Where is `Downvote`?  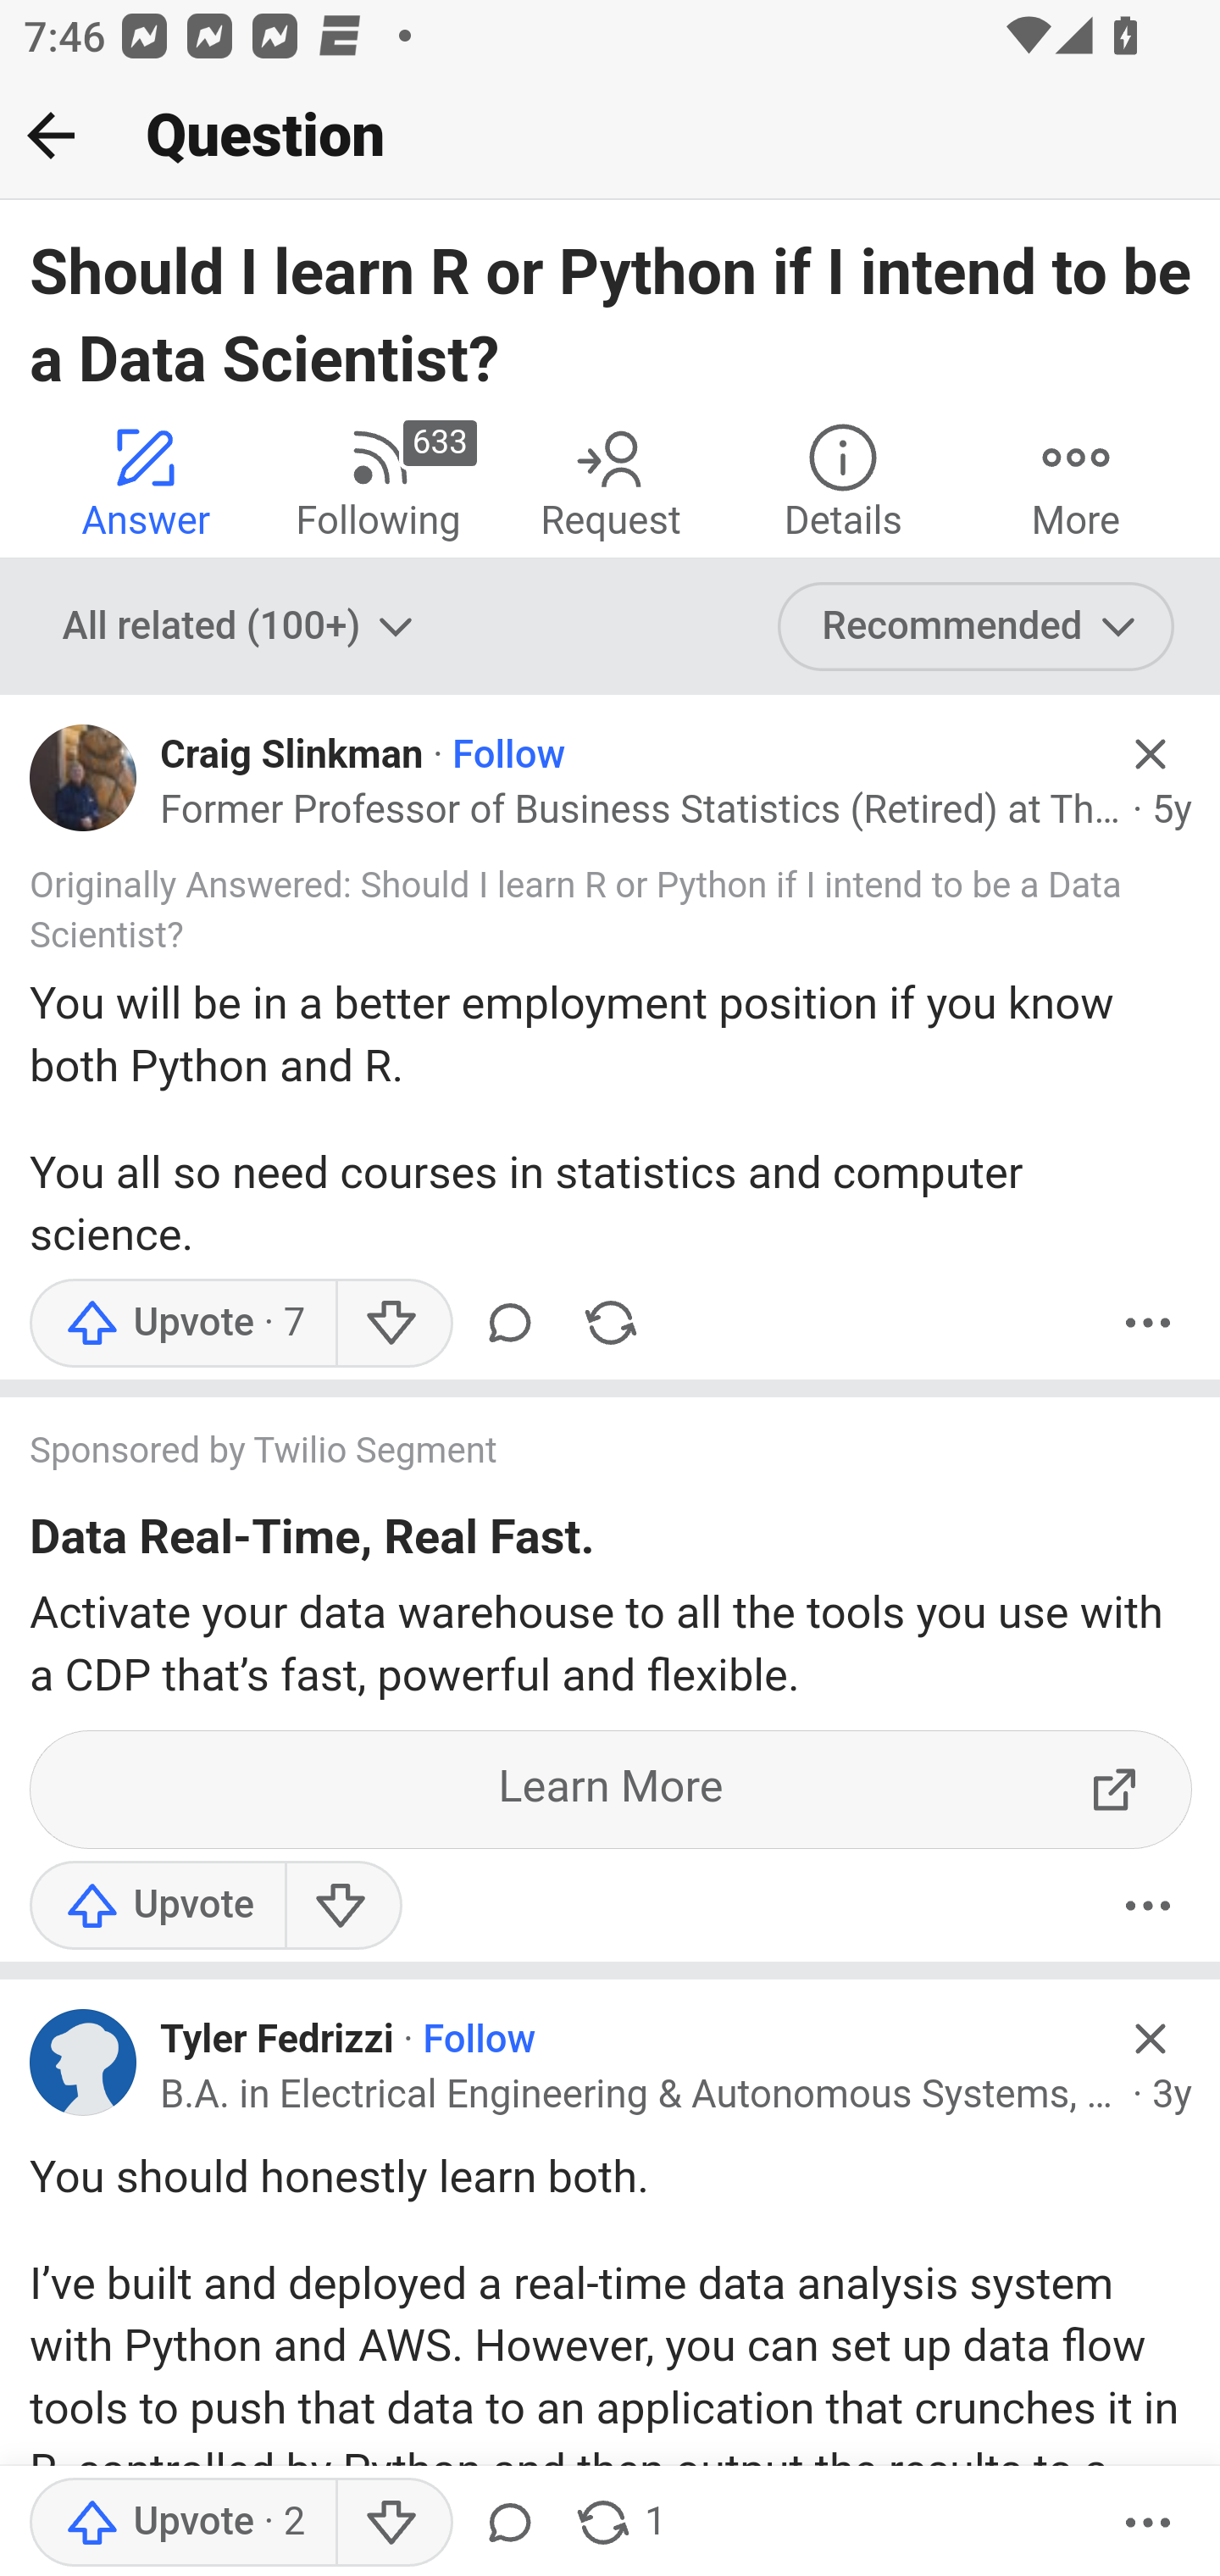 Downvote is located at coordinates (391, 1321).